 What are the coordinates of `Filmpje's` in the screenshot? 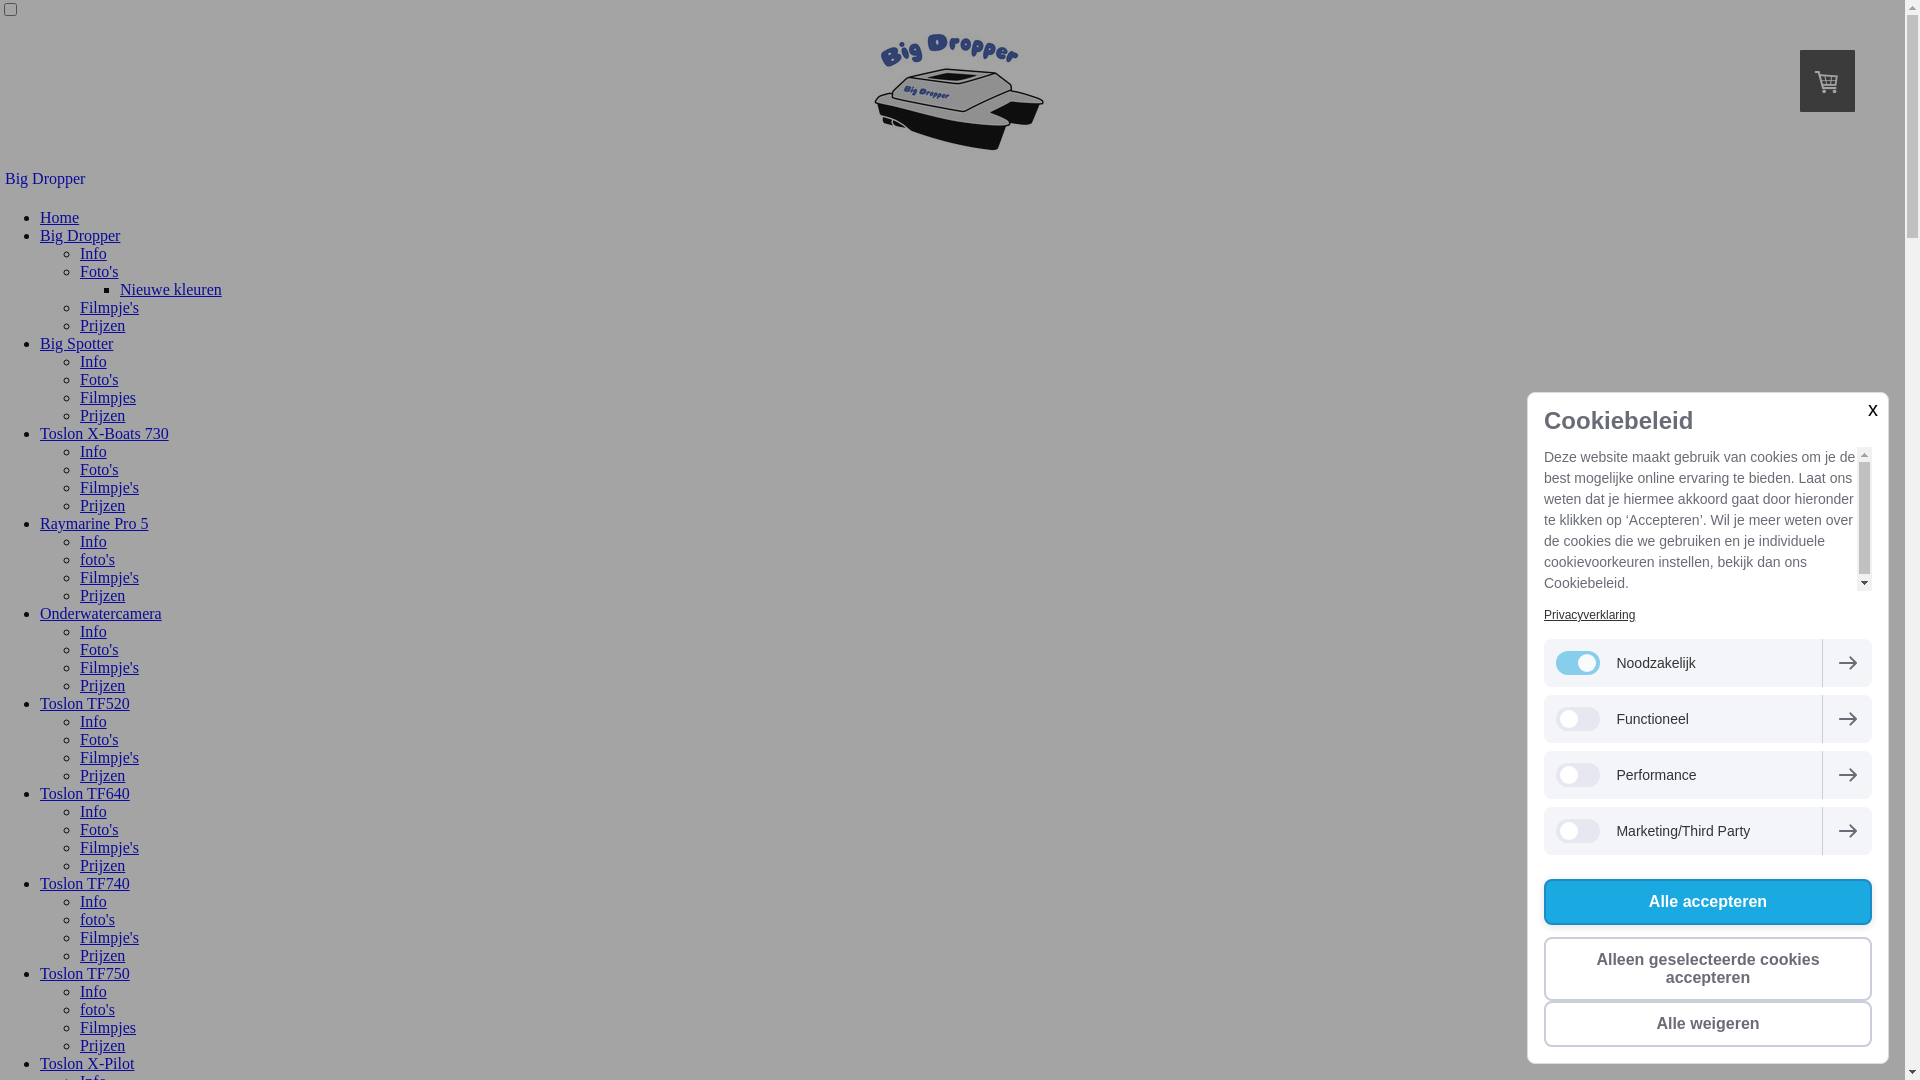 It's located at (110, 938).